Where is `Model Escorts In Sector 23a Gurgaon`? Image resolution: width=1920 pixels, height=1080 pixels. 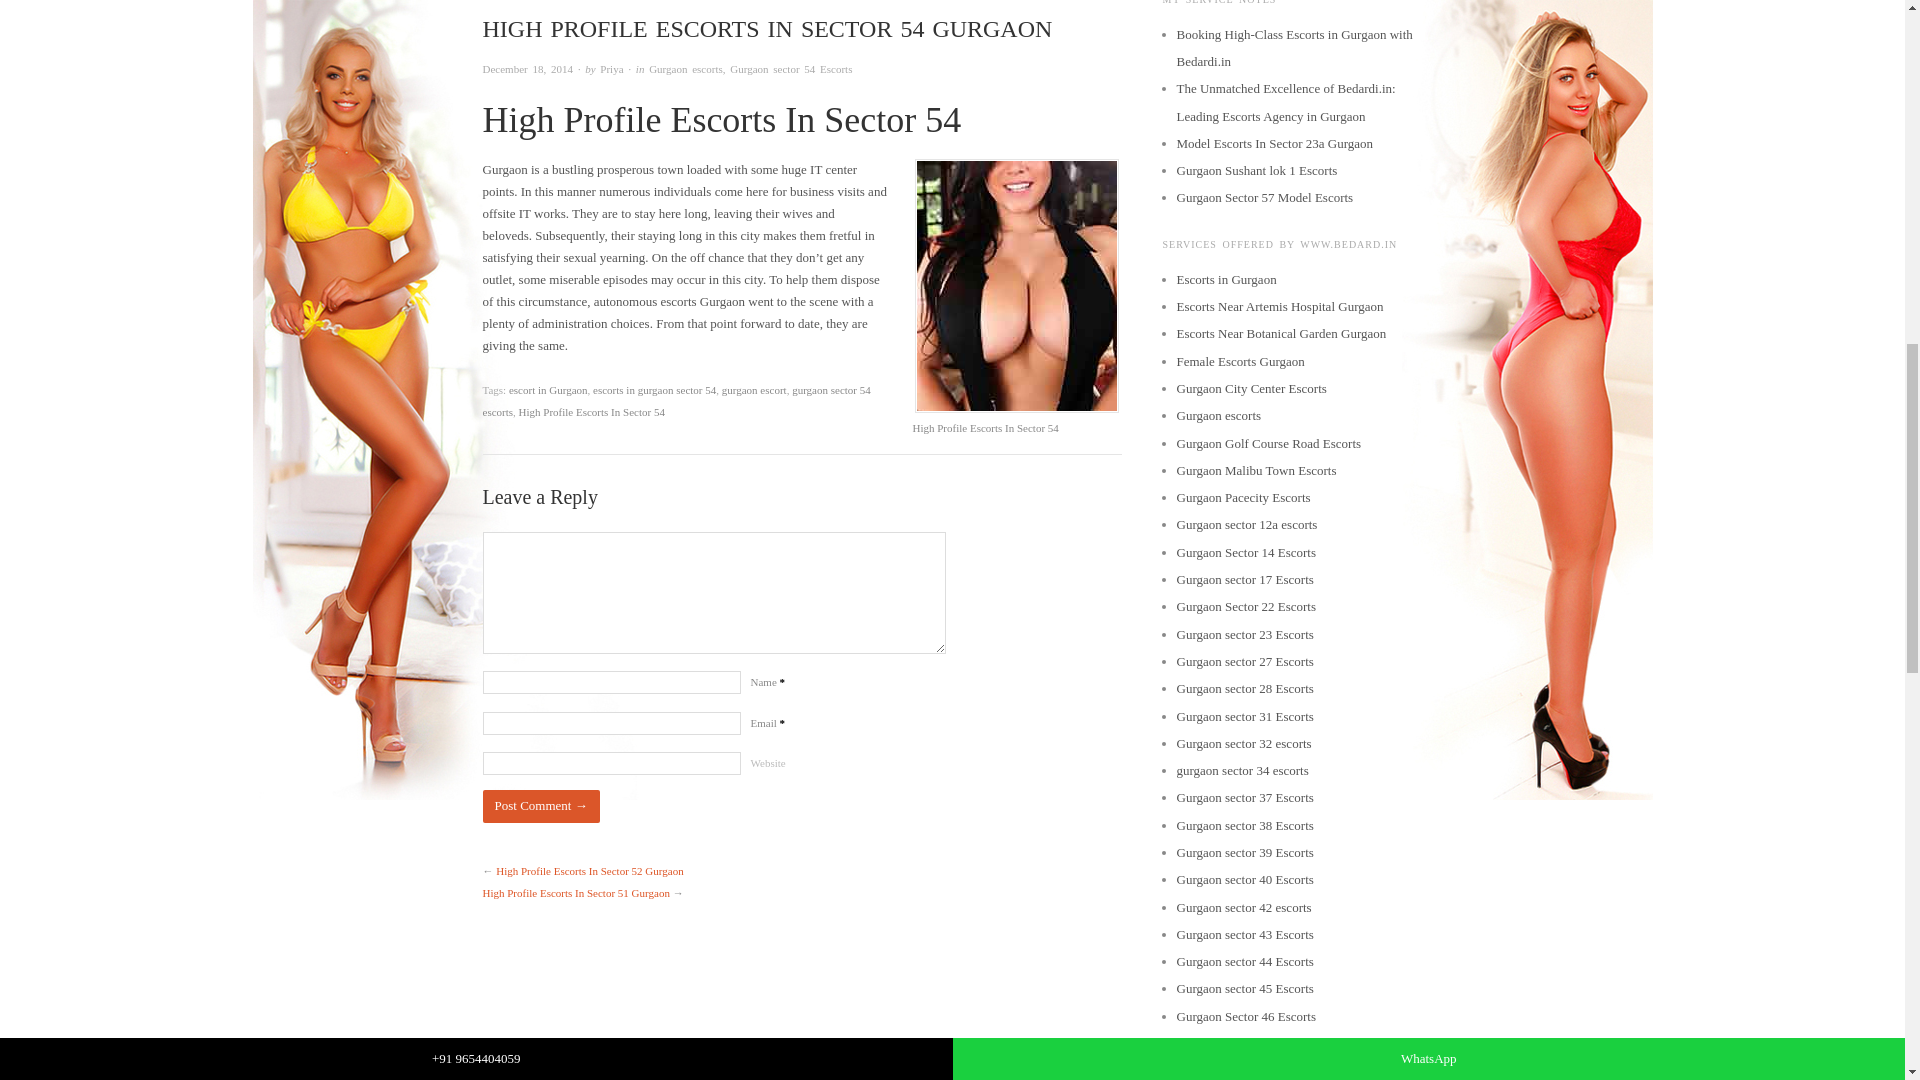
Model Escorts In Sector 23a Gurgaon is located at coordinates (1274, 144).